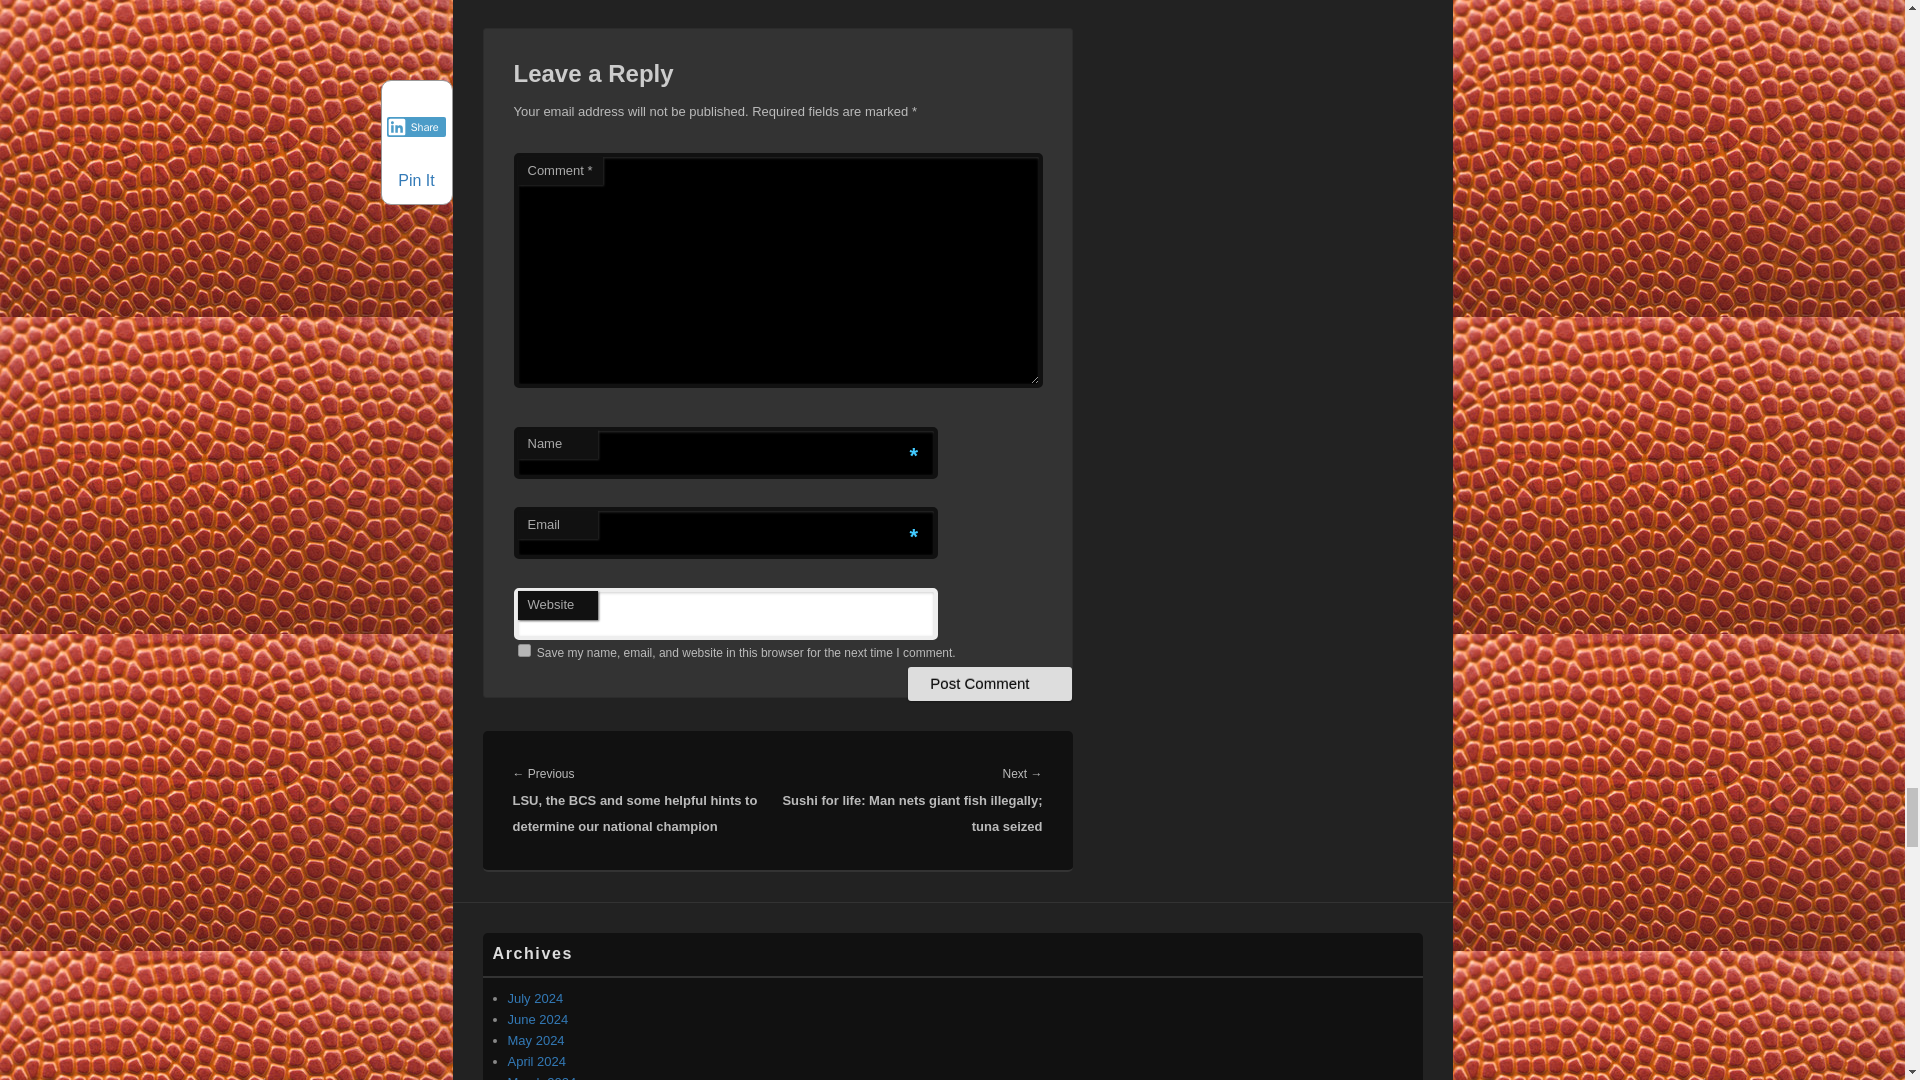 The image size is (1920, 1080). I want to click on yes, so click(524, 650).